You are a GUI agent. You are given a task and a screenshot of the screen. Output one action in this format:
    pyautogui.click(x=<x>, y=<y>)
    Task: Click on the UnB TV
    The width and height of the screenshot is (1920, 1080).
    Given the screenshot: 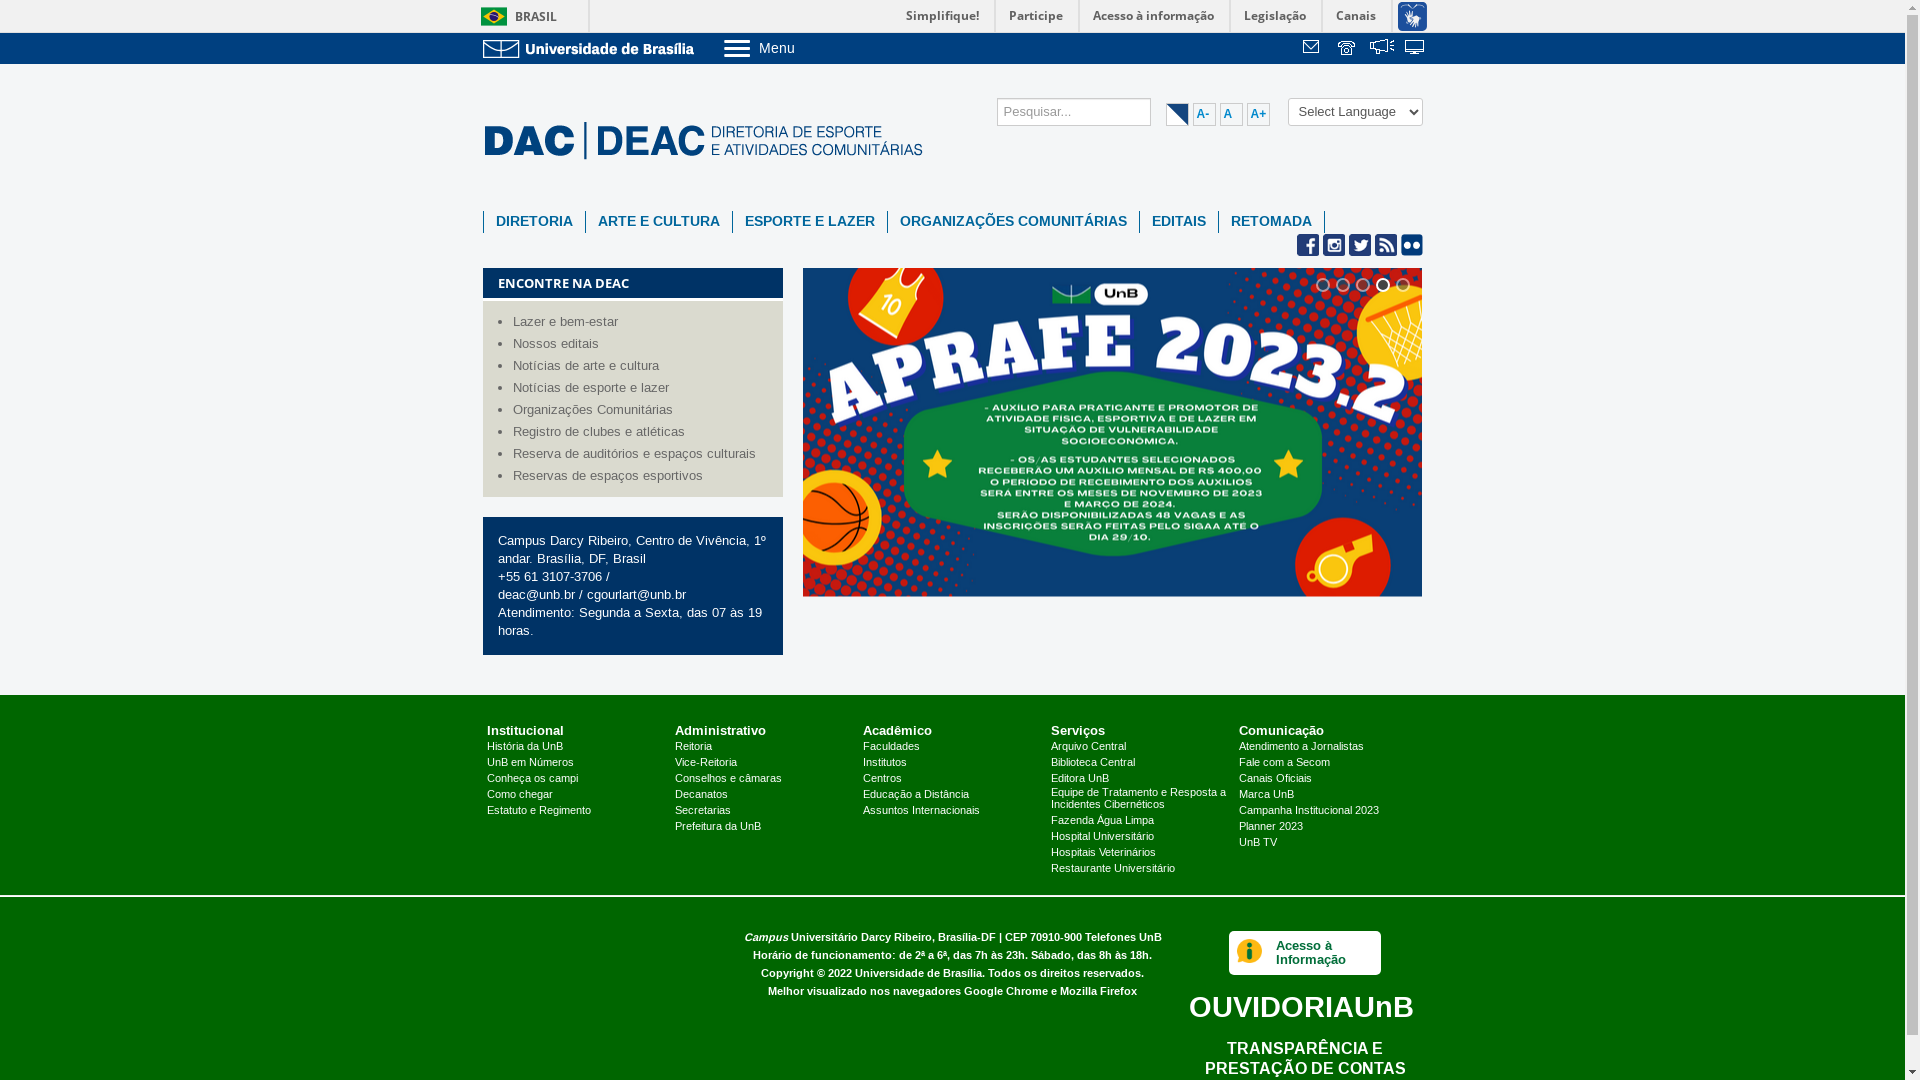 What is the action you would take?
    pyautogui.click(x=1258, y=843)
    